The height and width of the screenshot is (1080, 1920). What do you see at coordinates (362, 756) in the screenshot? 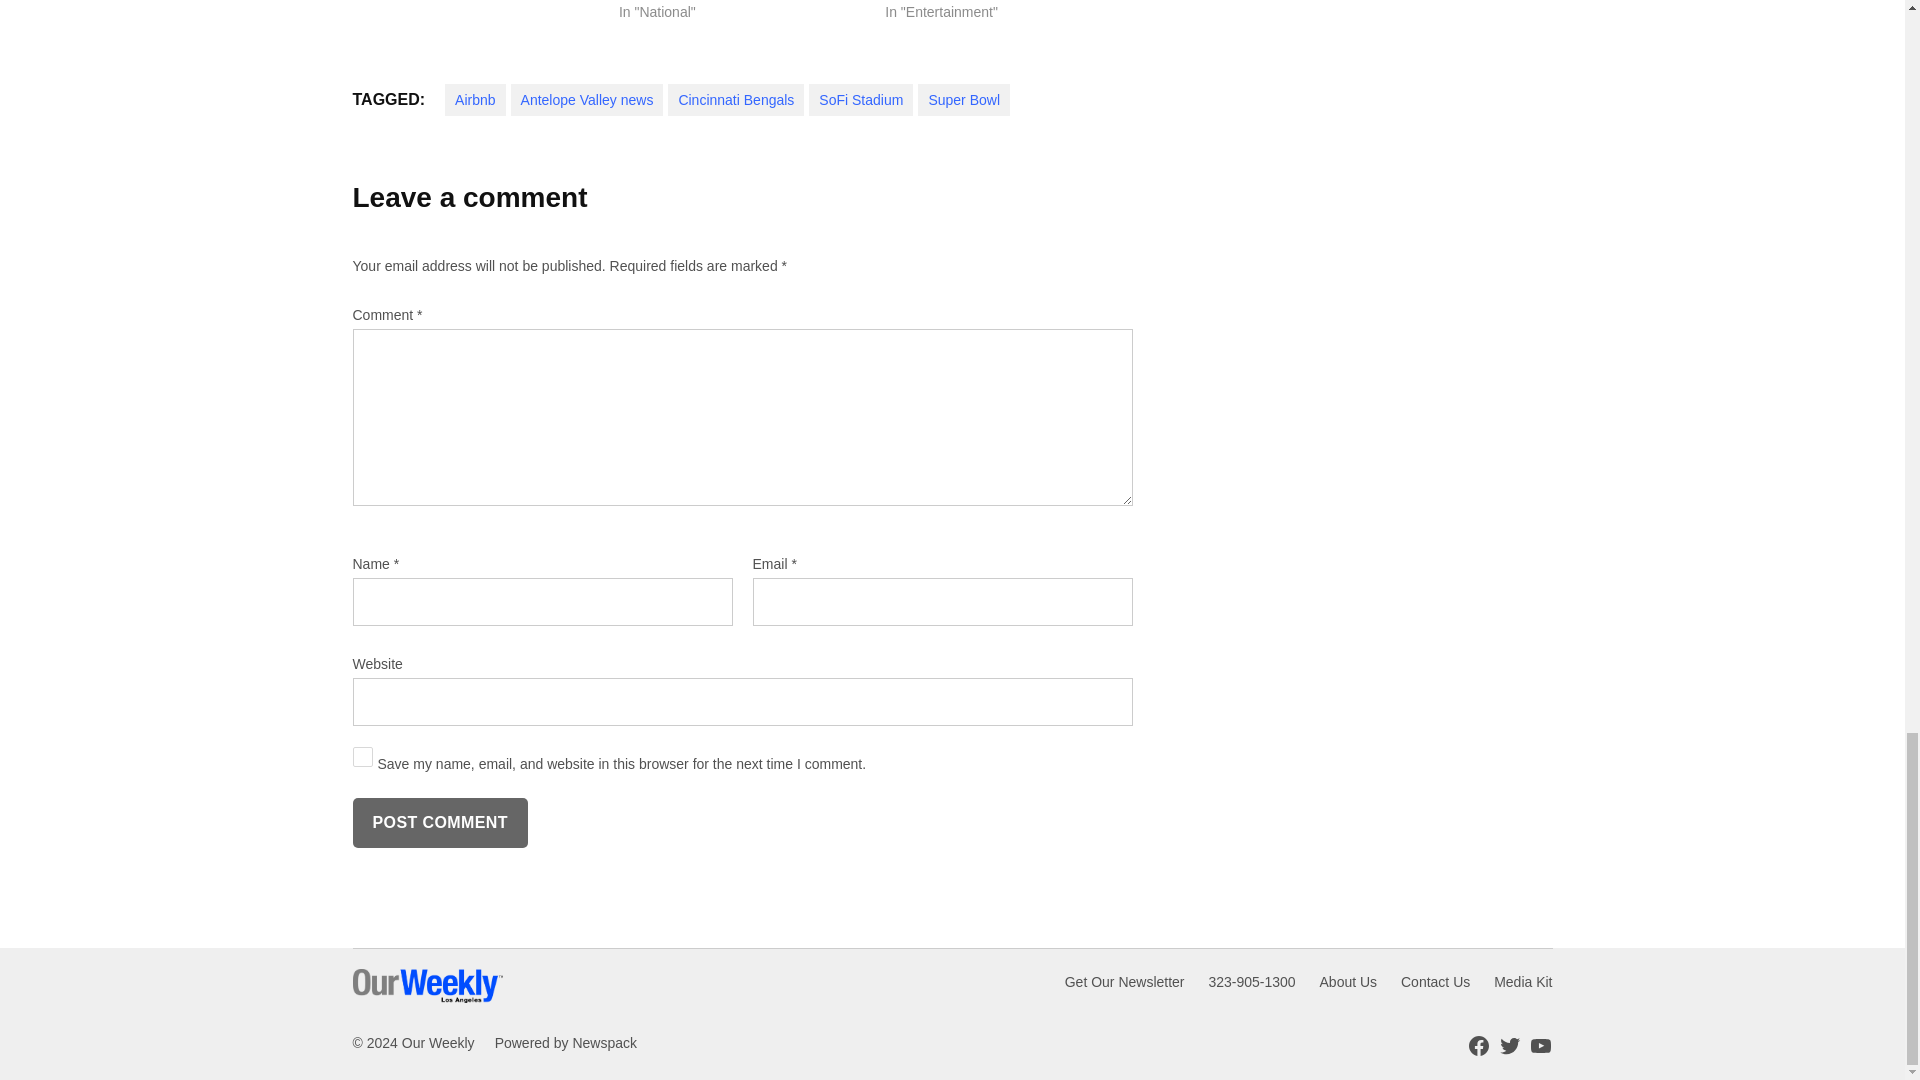
I see `yes` at bounding box center [362, 756].